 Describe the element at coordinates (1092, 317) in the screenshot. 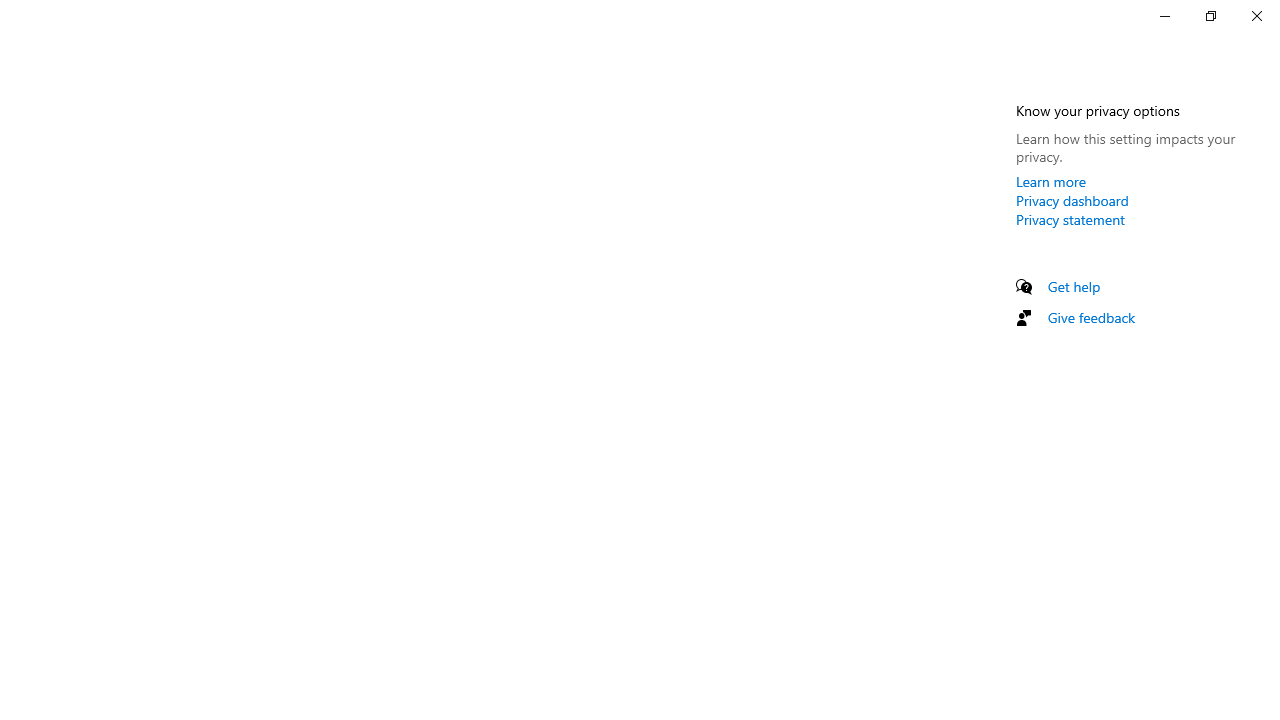

I see `Give feedback` at that location.